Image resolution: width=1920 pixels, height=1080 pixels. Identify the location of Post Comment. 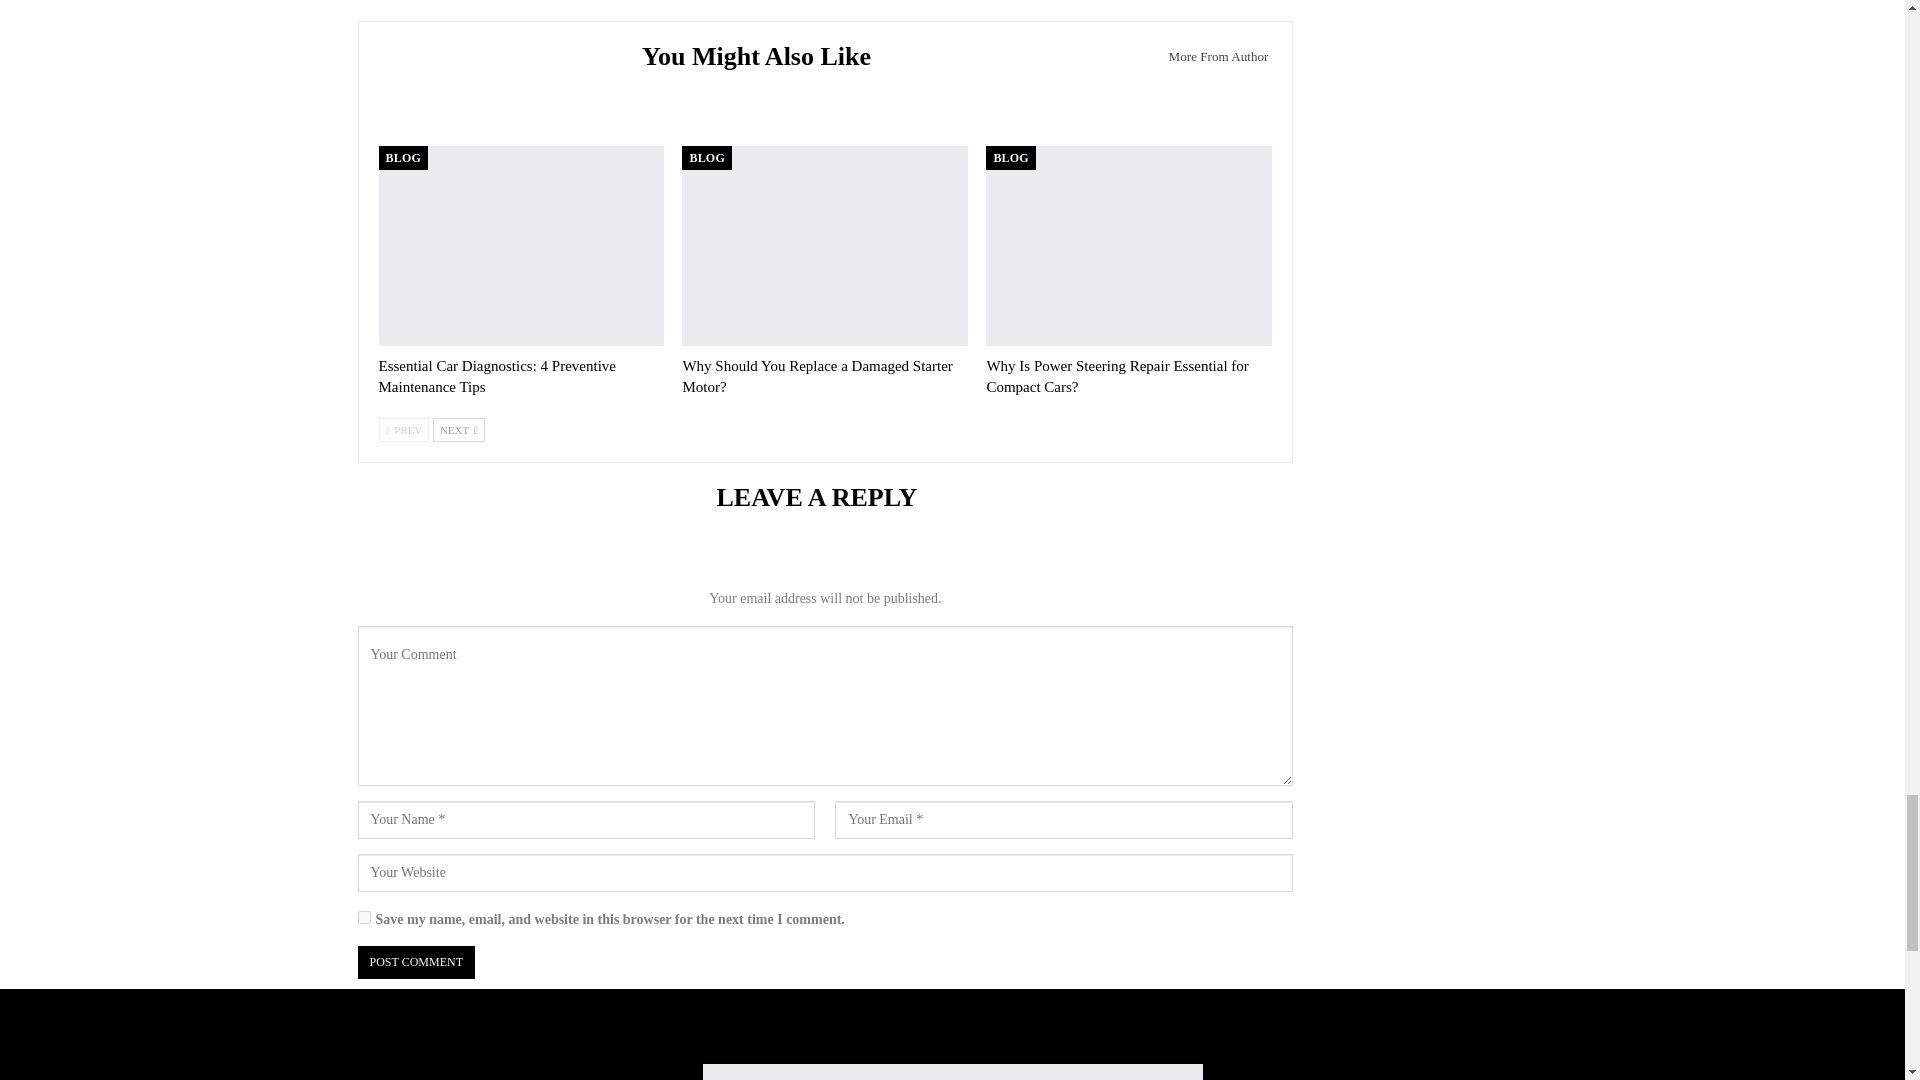
(416, 962).